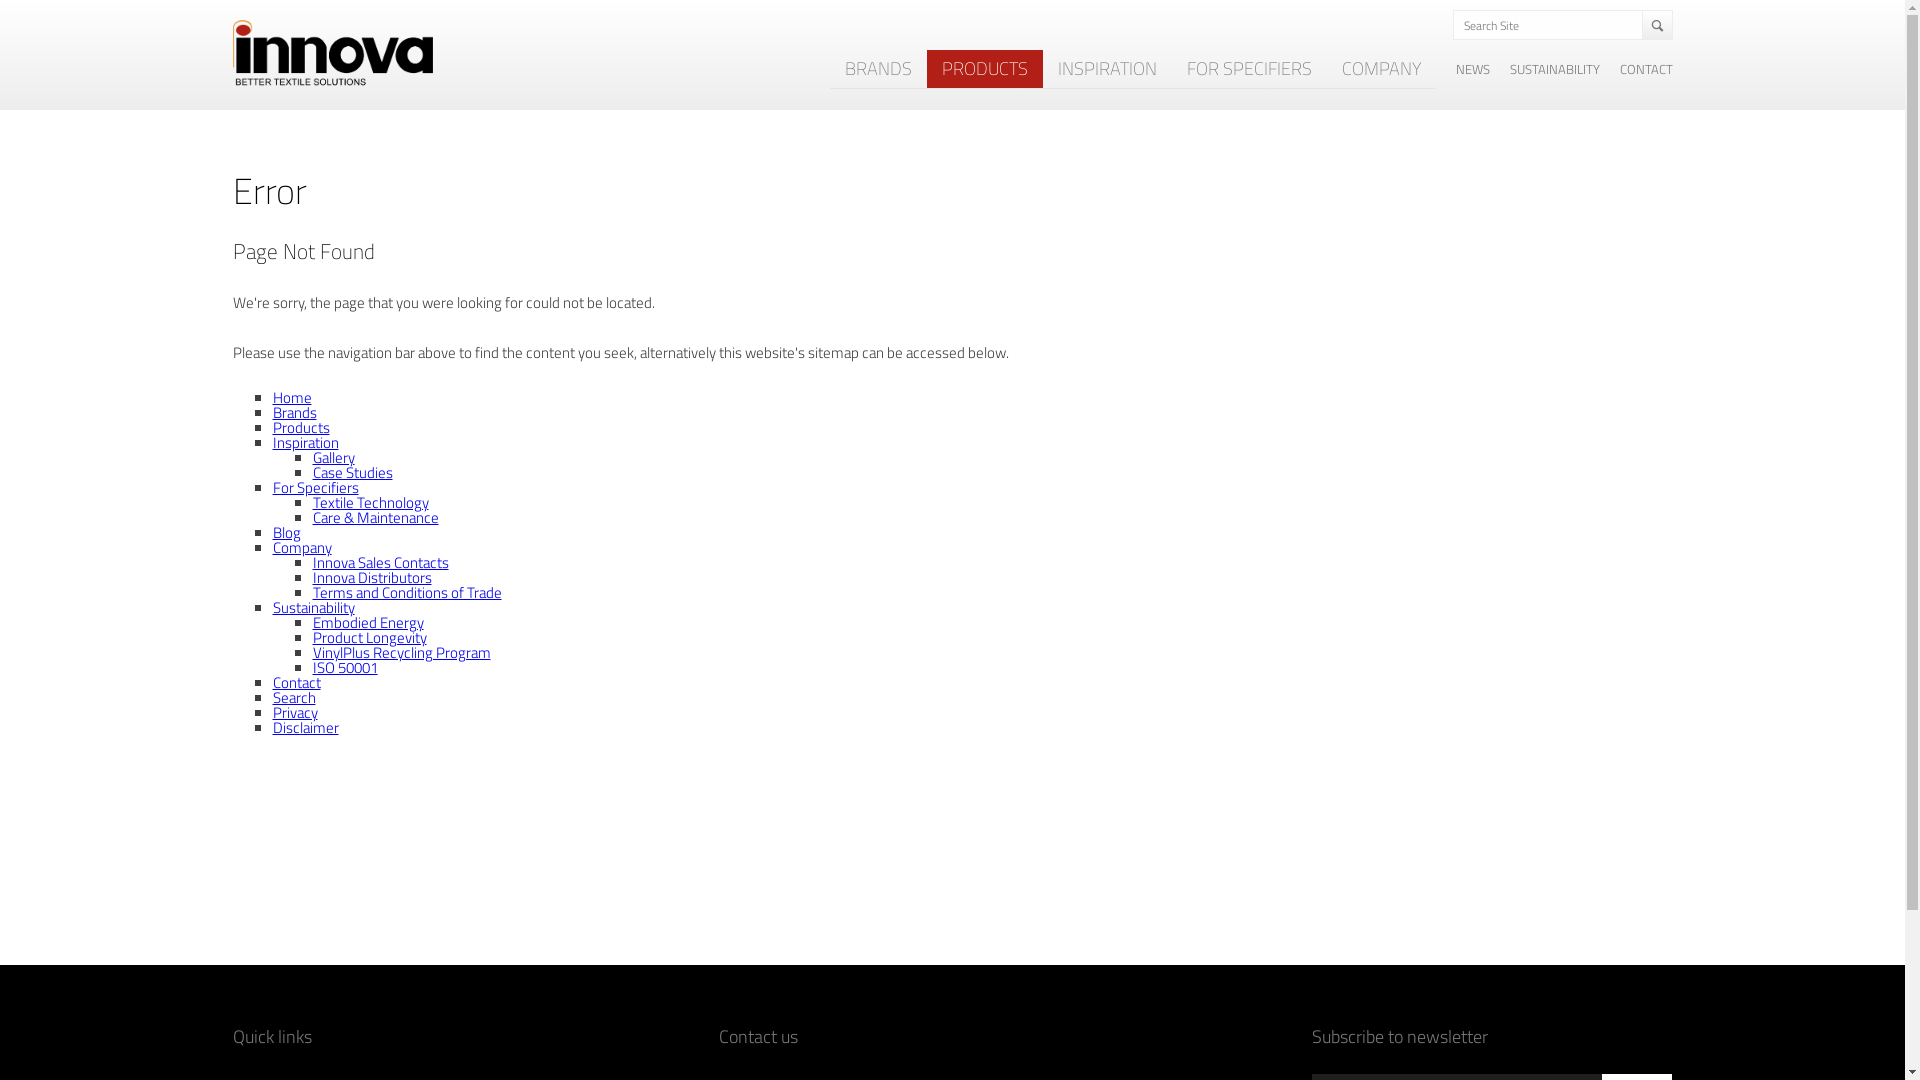 This screenshot has width=1920, height=1080. I want to click on CONTACT, so click(1646, 70).